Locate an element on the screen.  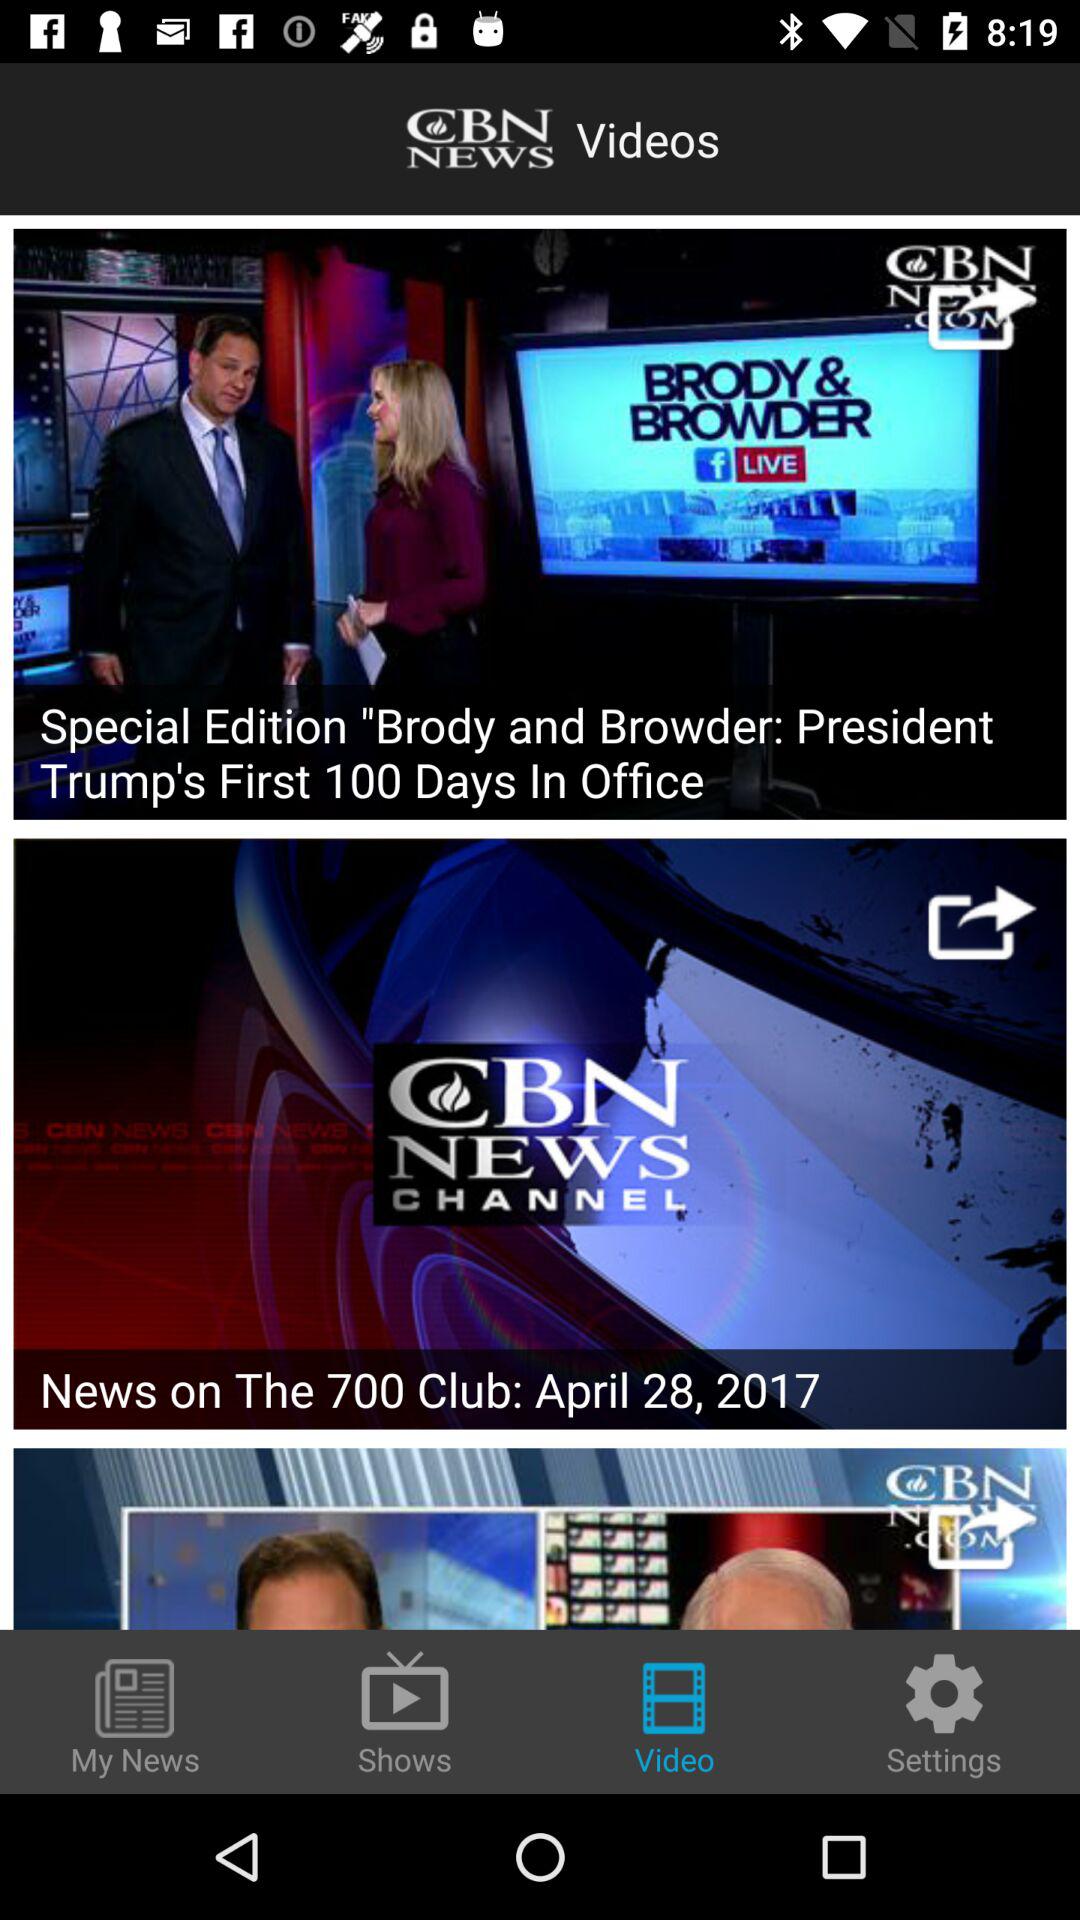
view video is located at coordinates (540, 524).